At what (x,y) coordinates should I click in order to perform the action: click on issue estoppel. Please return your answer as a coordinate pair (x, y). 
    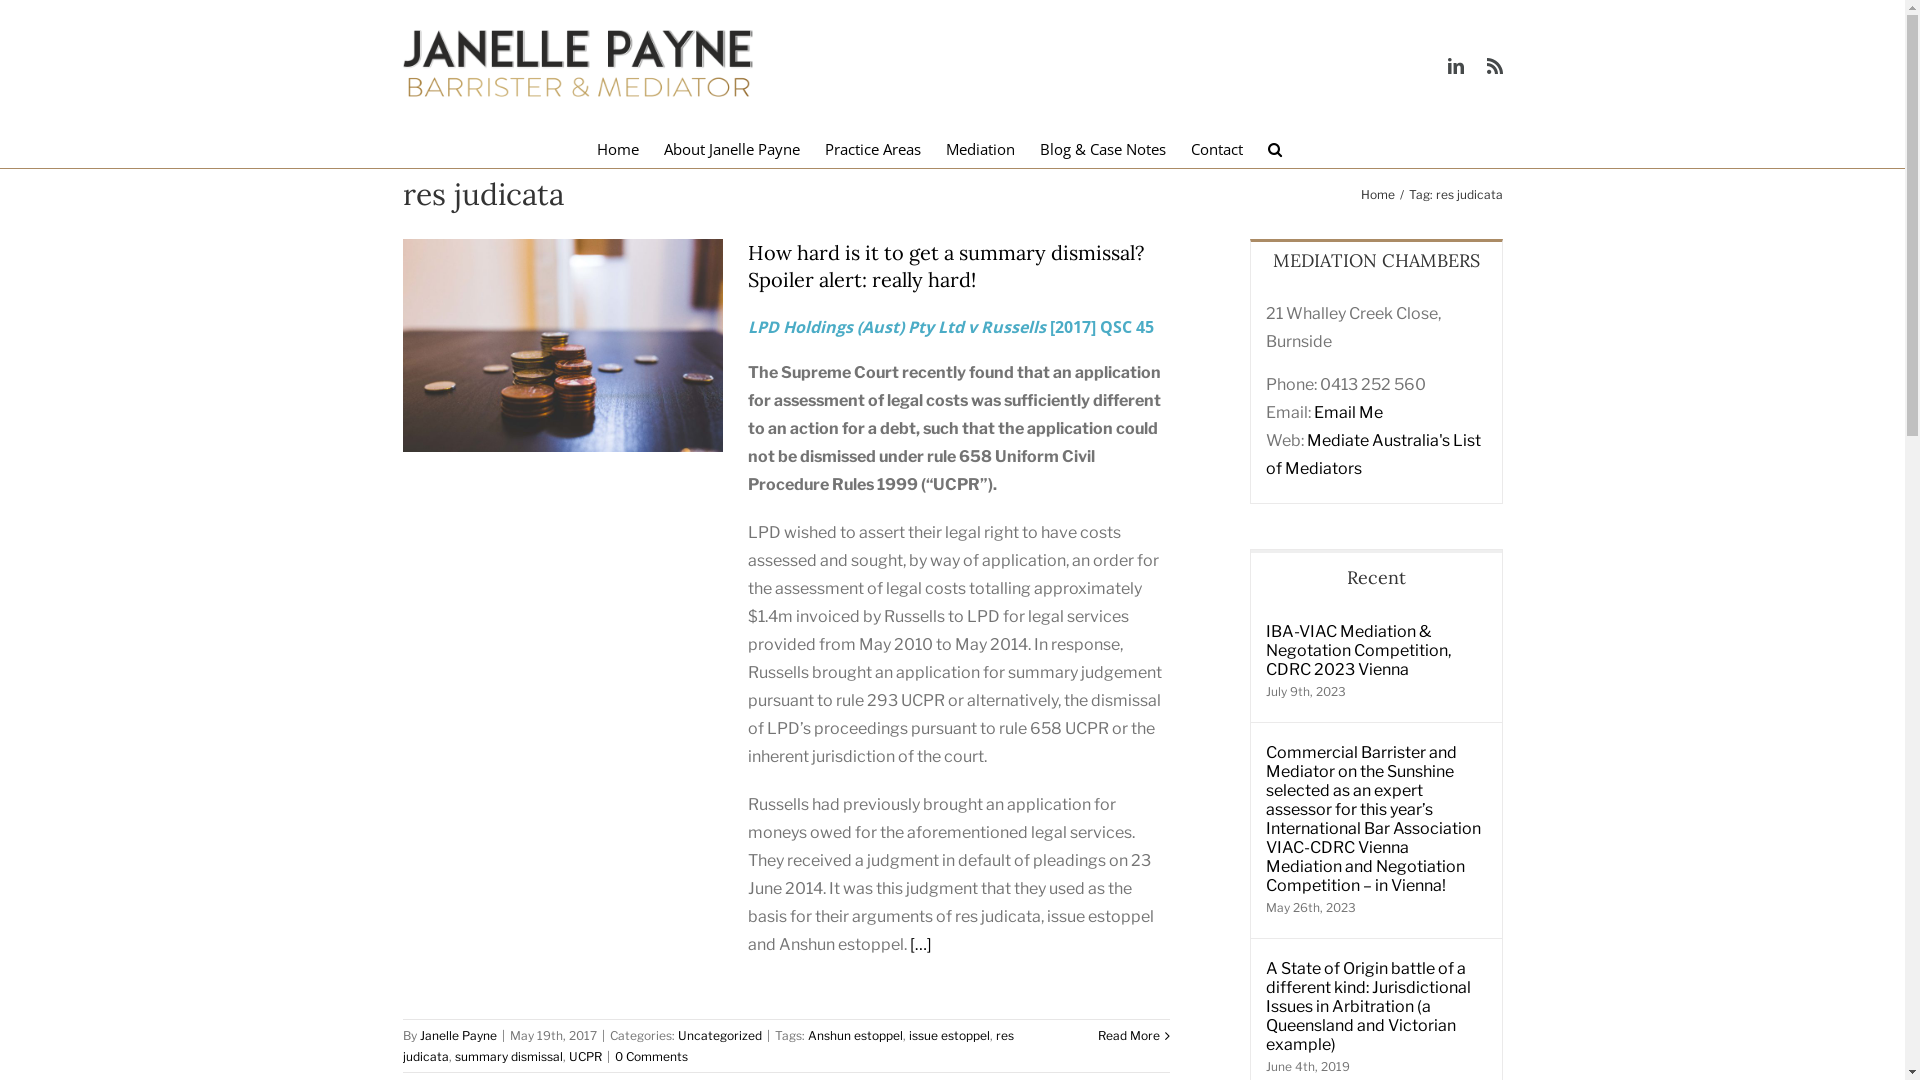
    Looking at the image, I should click on (948, 1036).